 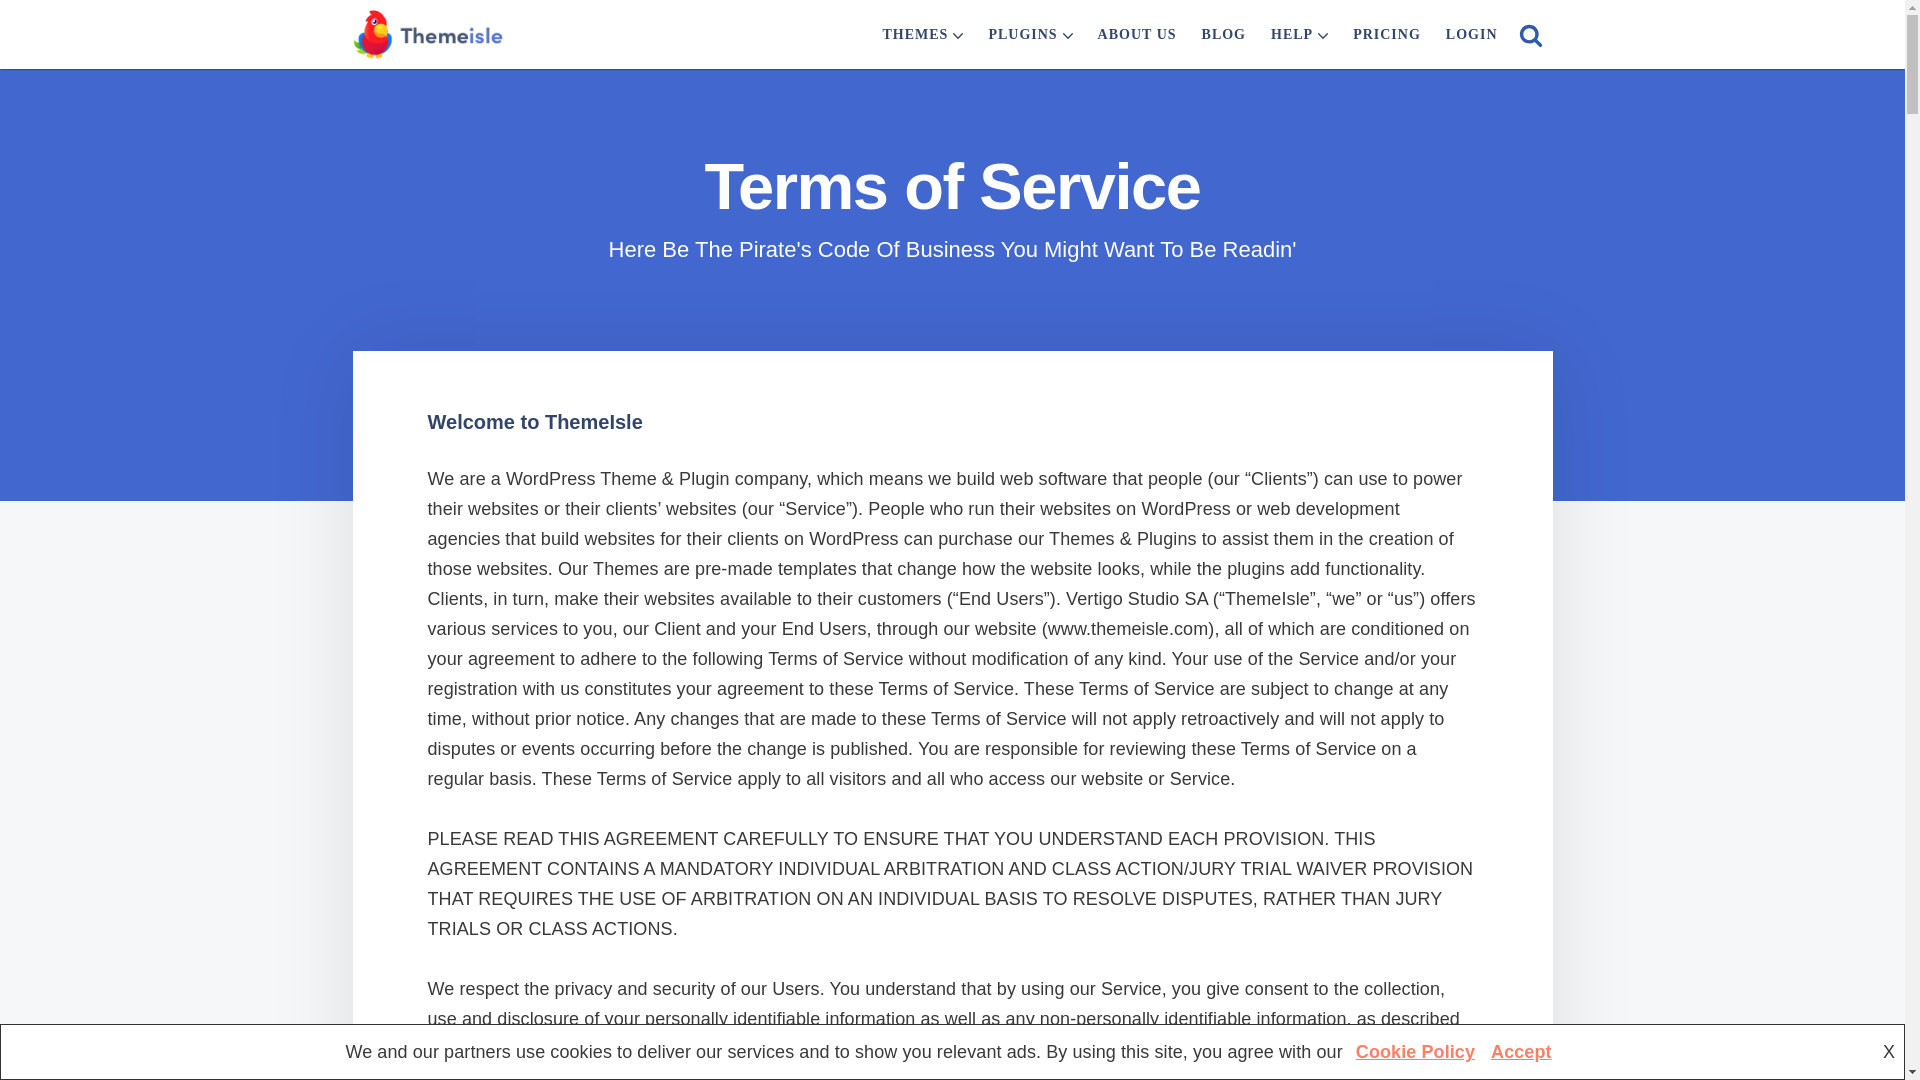 I want to click on Skip to content, so click(x=15, y=42).